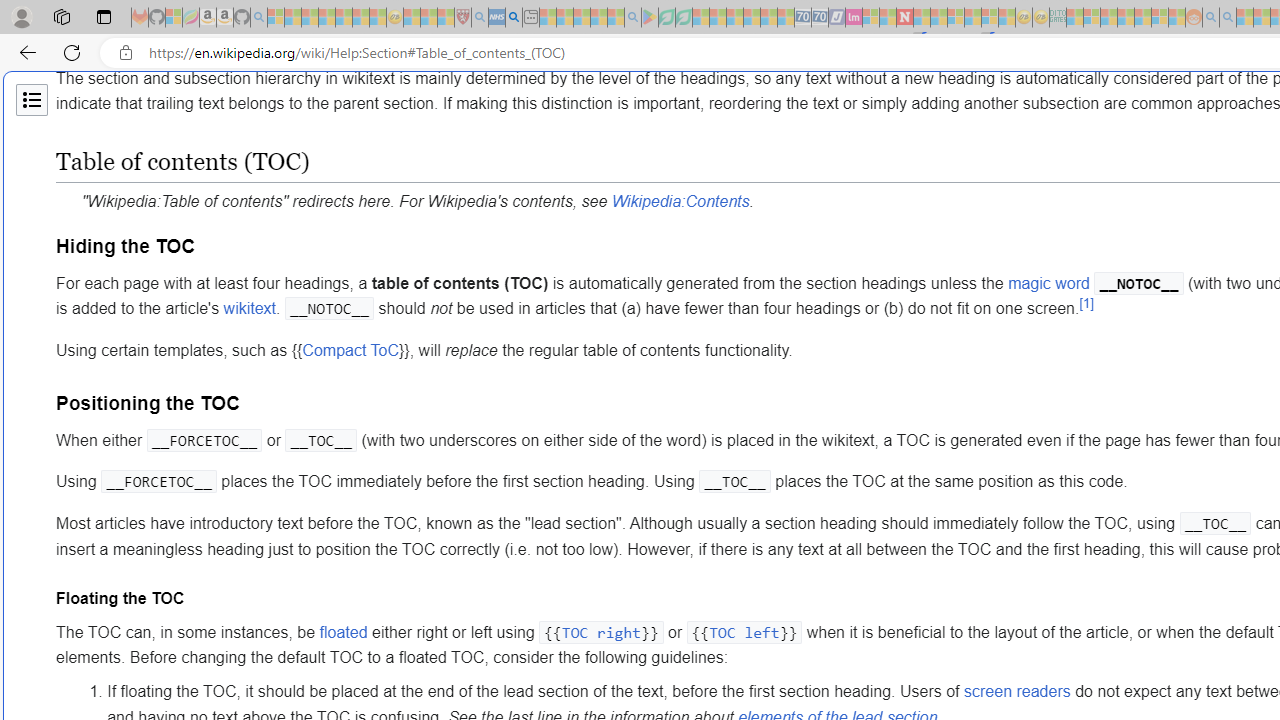 This screenshot has width=1280, height=720. Describe the element at coordinates (310, 18) in the screenshot. I see `The Weather Channel - MSN - Sleeping` at that location.